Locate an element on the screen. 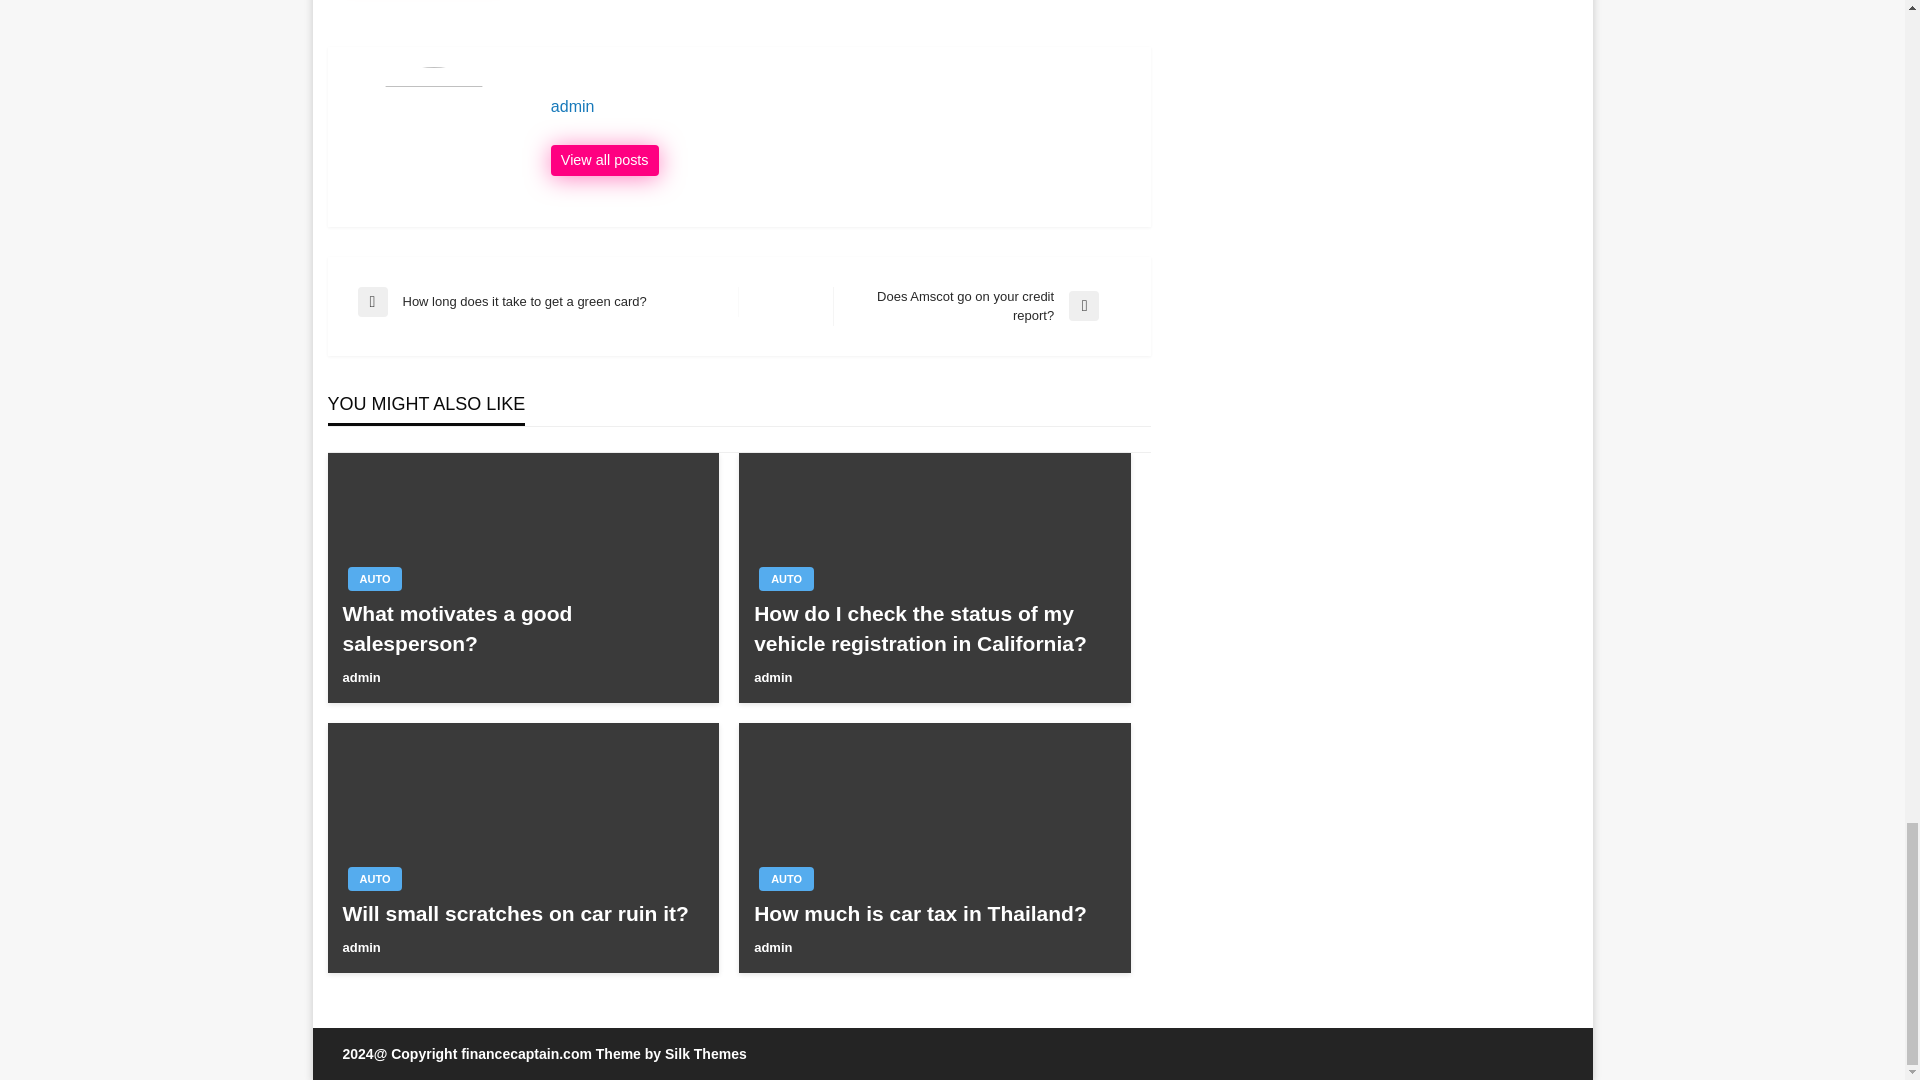  admin is located at coordinates (375, 879).